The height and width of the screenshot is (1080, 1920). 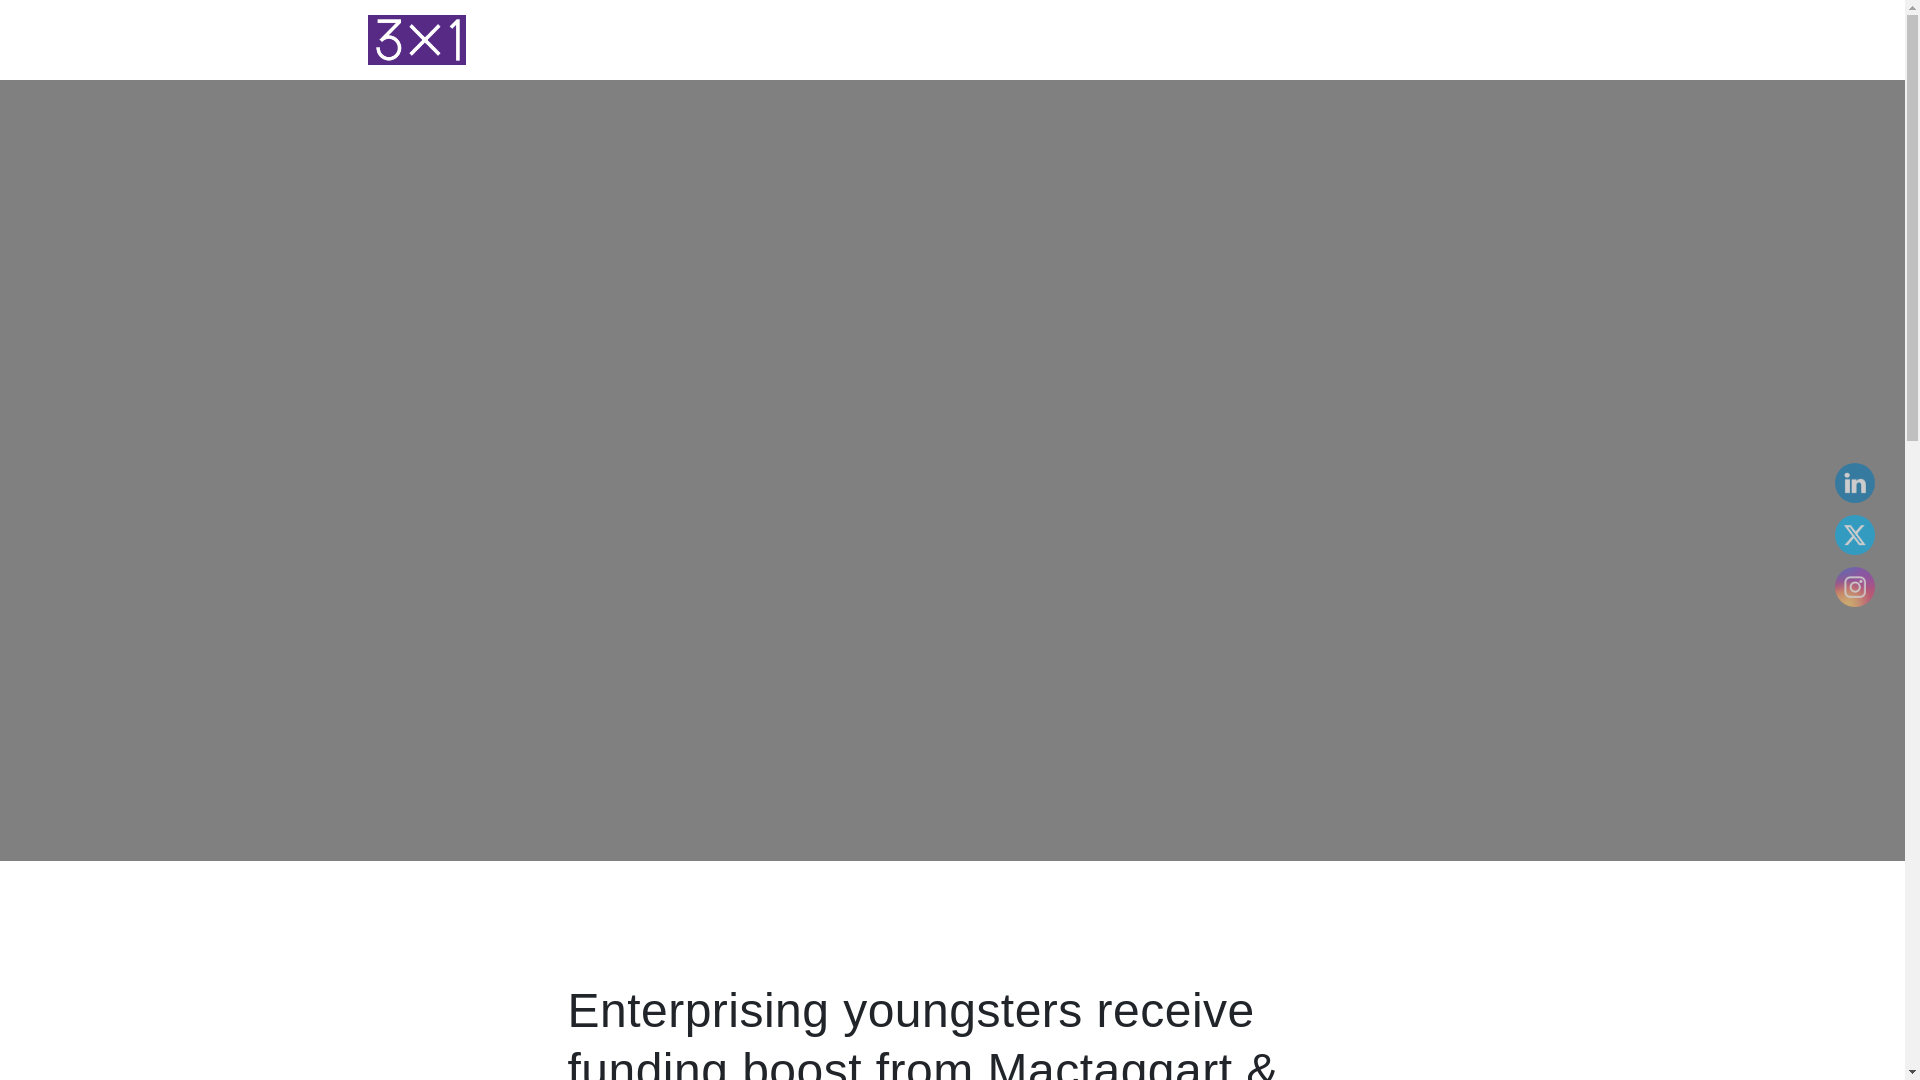 I want to click on WHAT WE DO, so click(x=1222, y=40).